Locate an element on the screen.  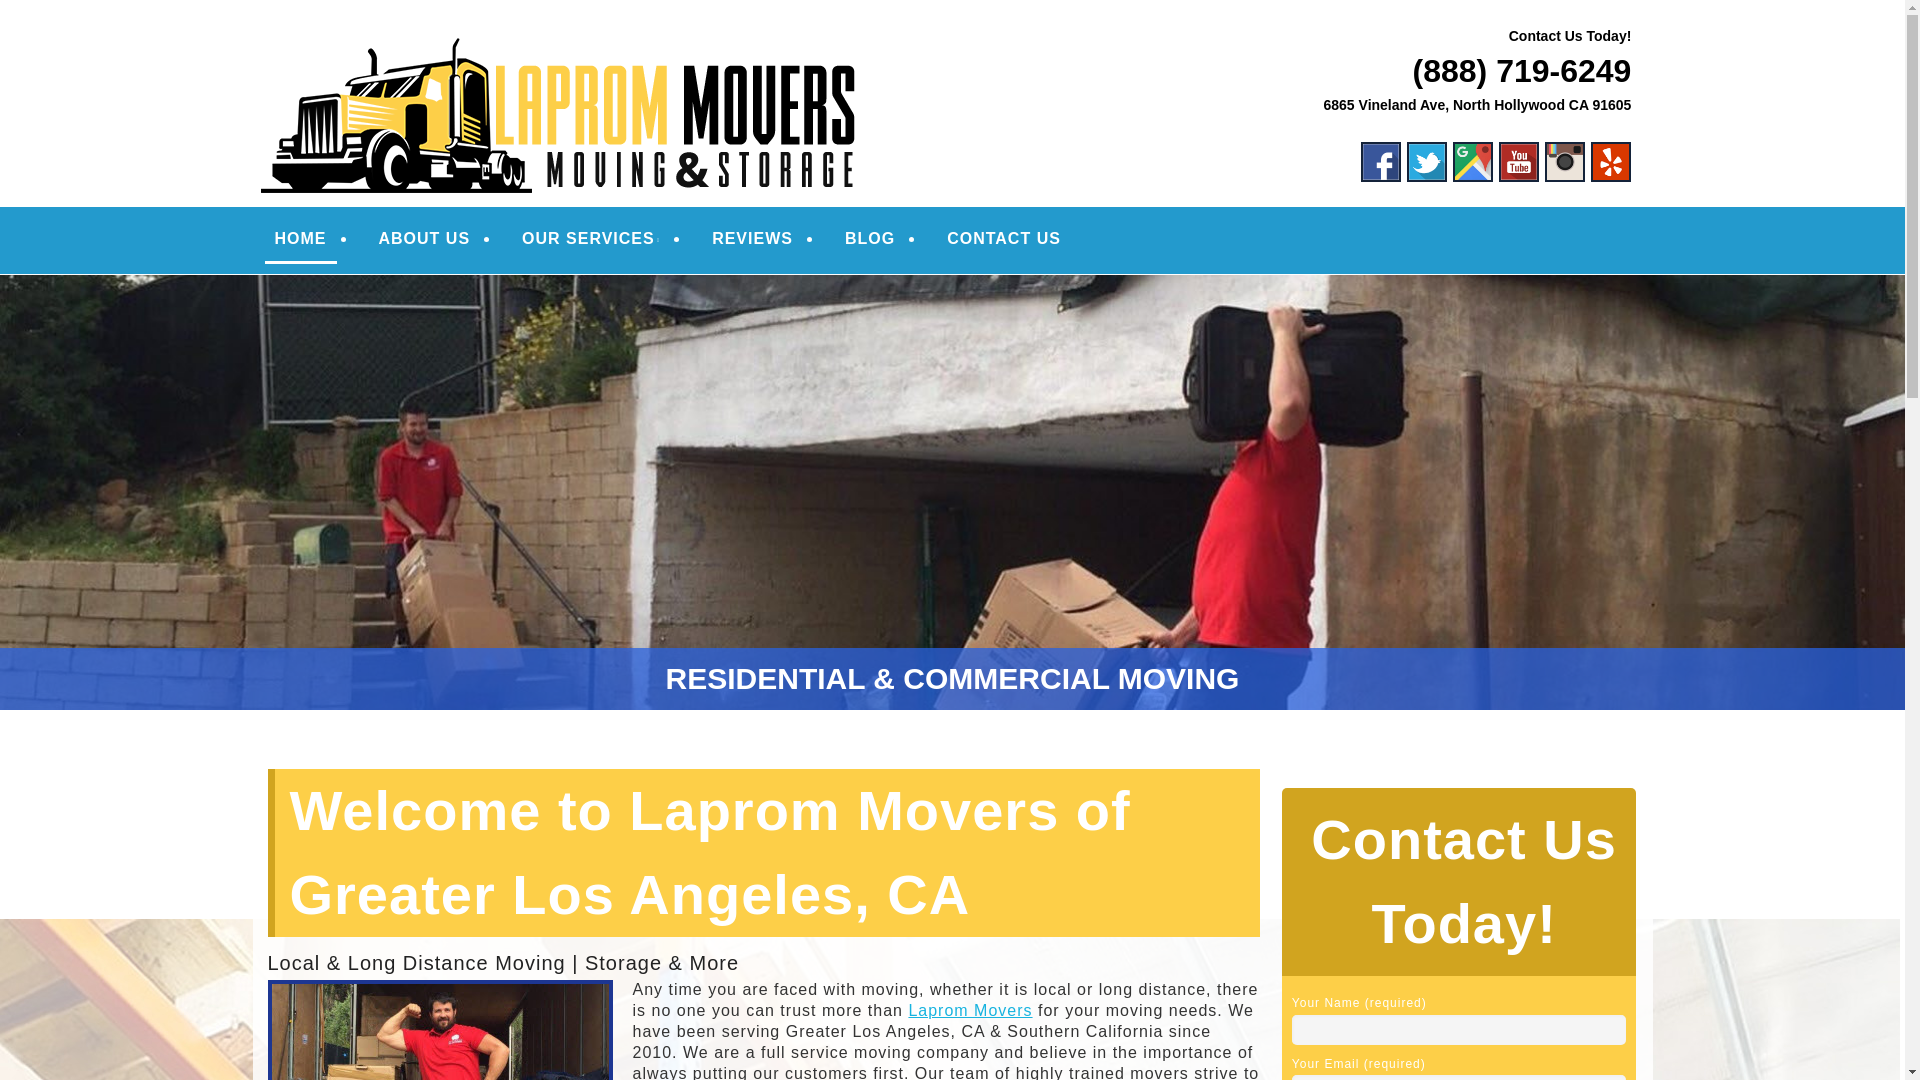
Laprom Movers is located at coordinates (423, 42).